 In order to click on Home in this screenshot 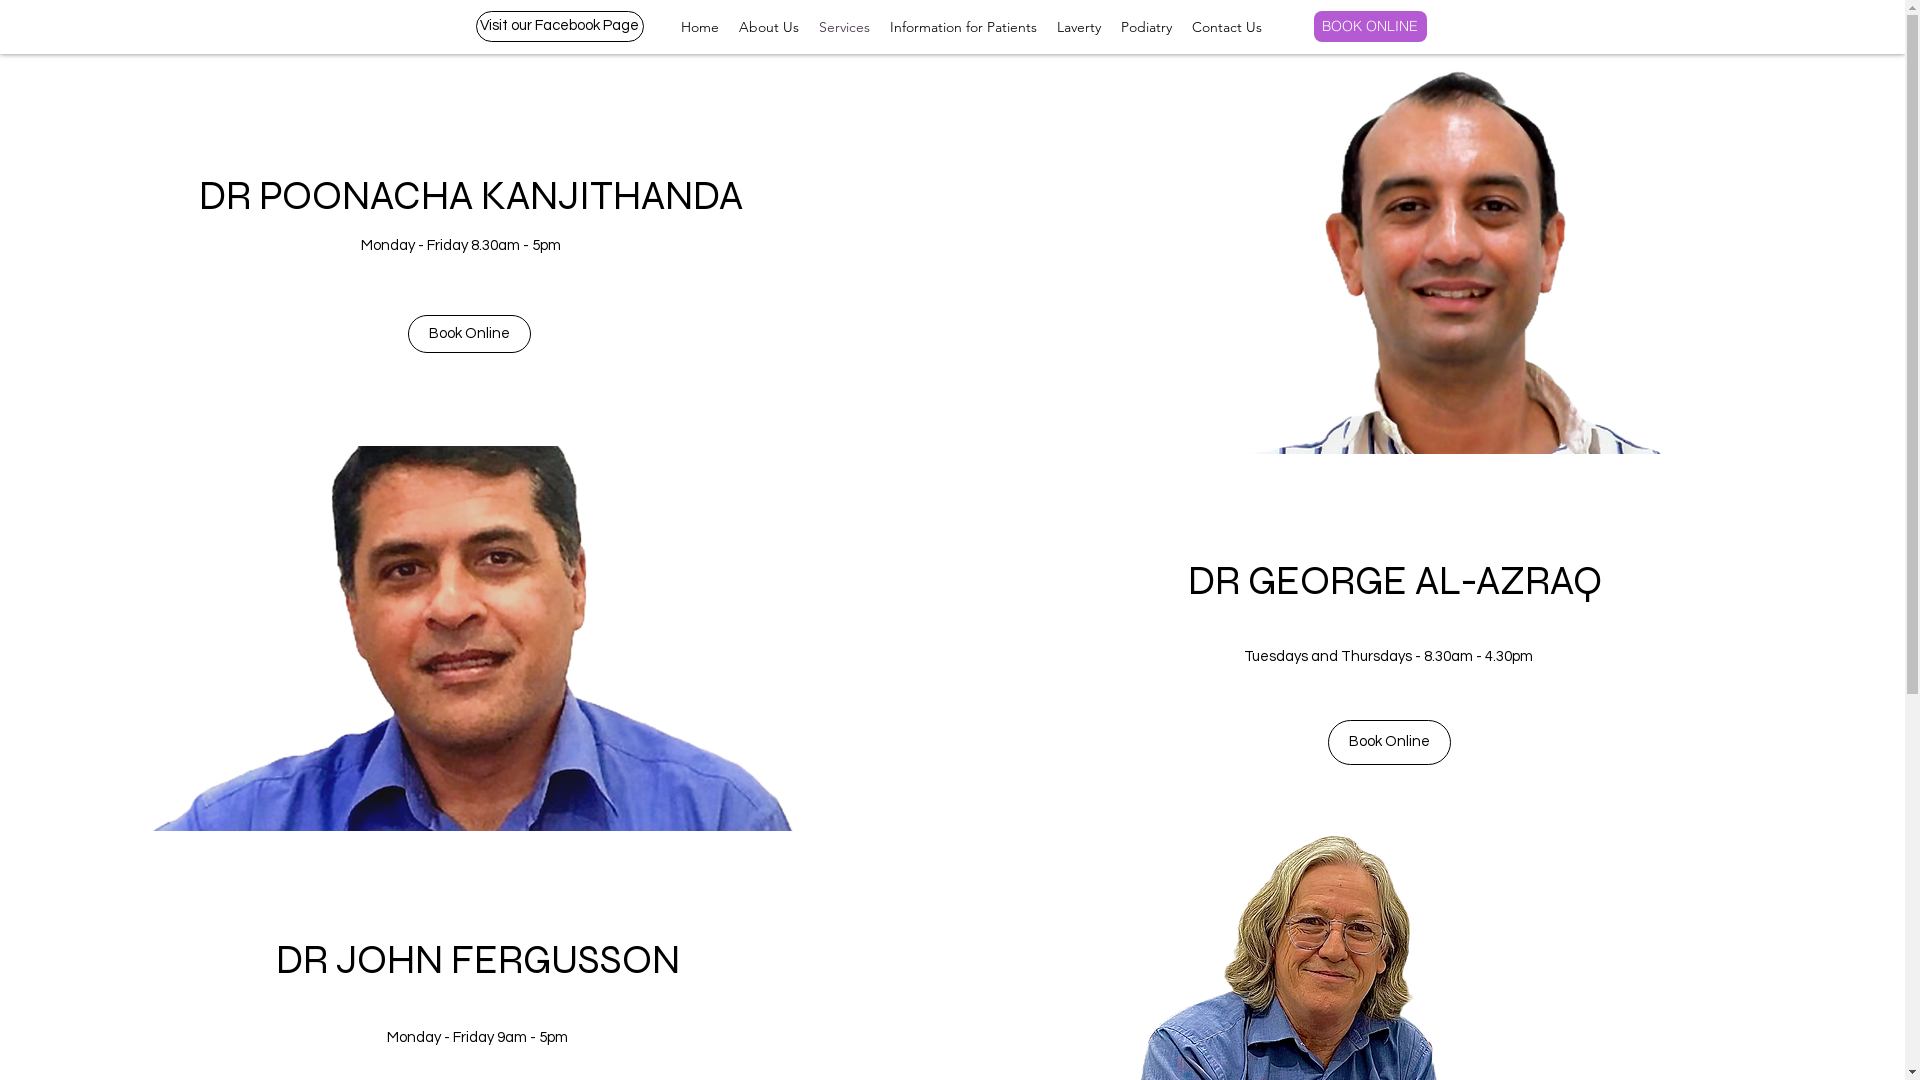, I will do `click(699, 28)`.